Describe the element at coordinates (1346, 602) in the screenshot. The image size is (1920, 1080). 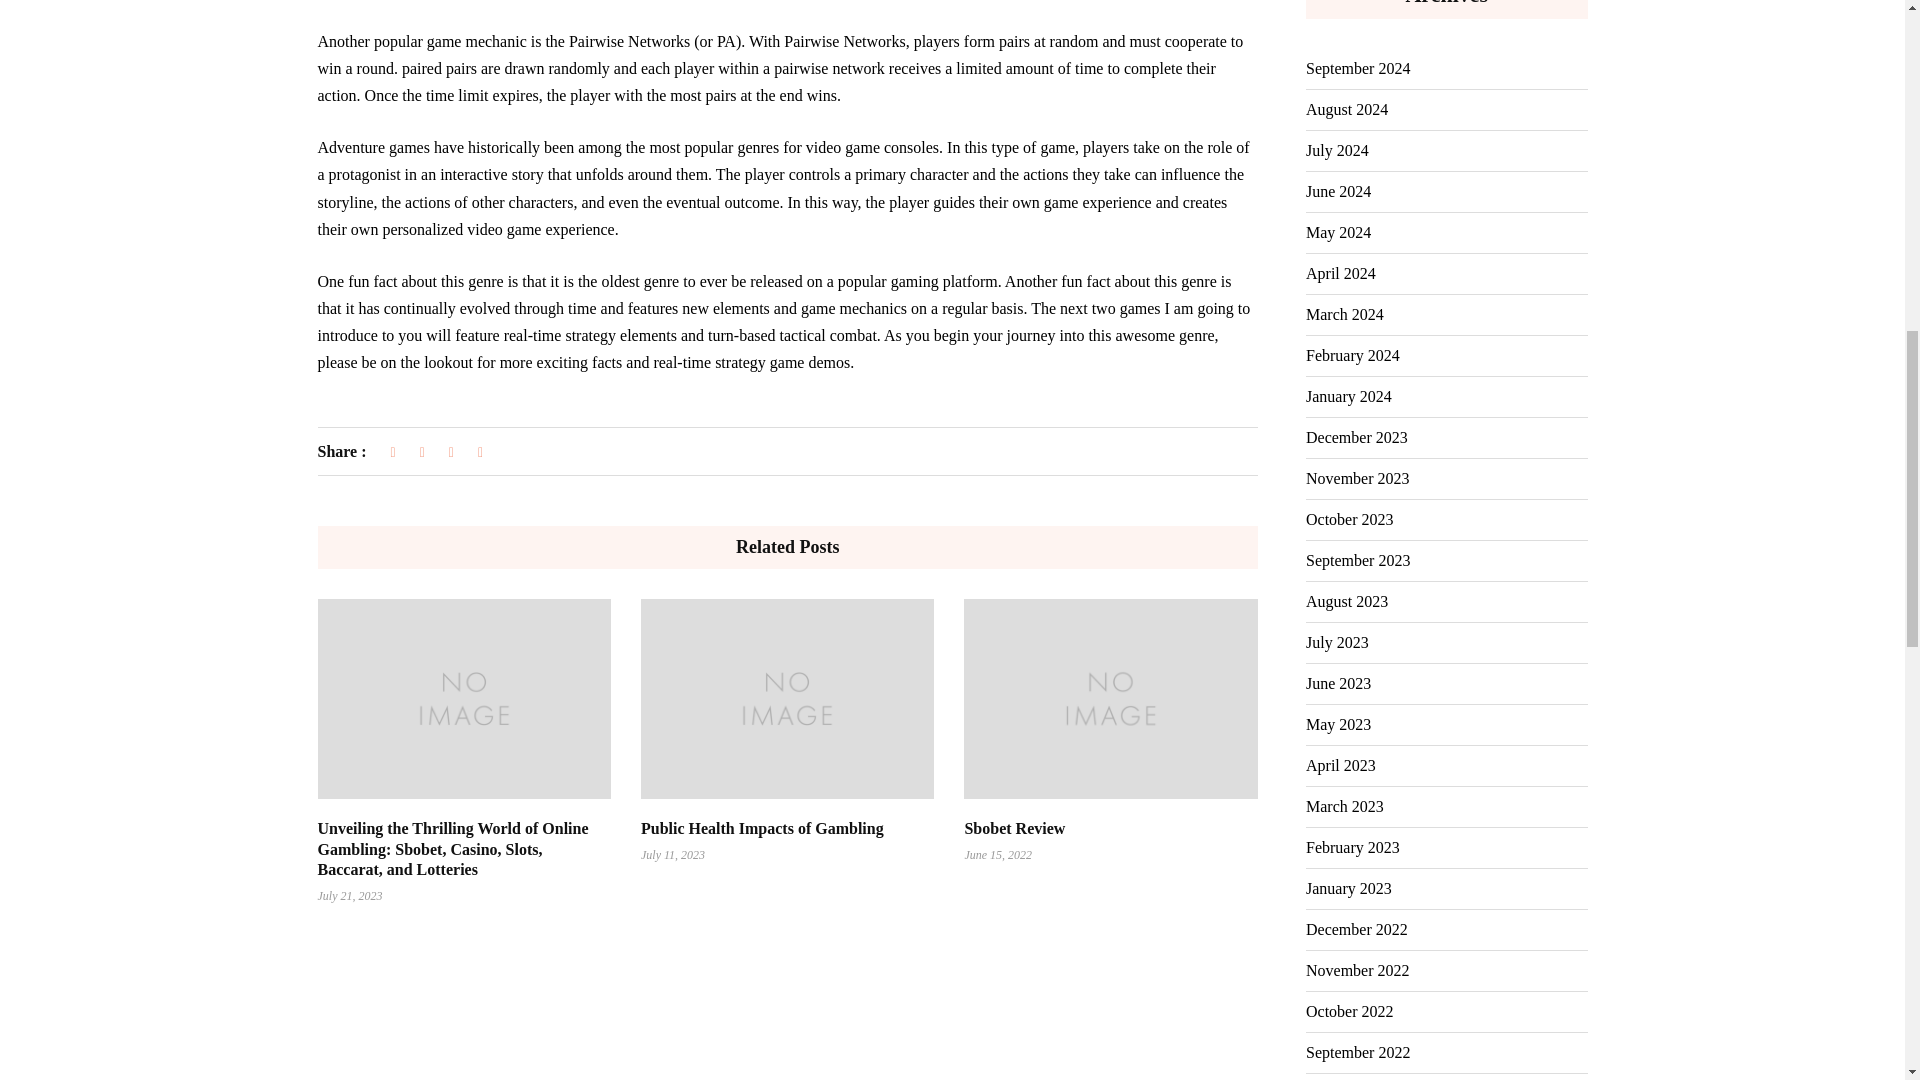
I see `August 2023` at that location.